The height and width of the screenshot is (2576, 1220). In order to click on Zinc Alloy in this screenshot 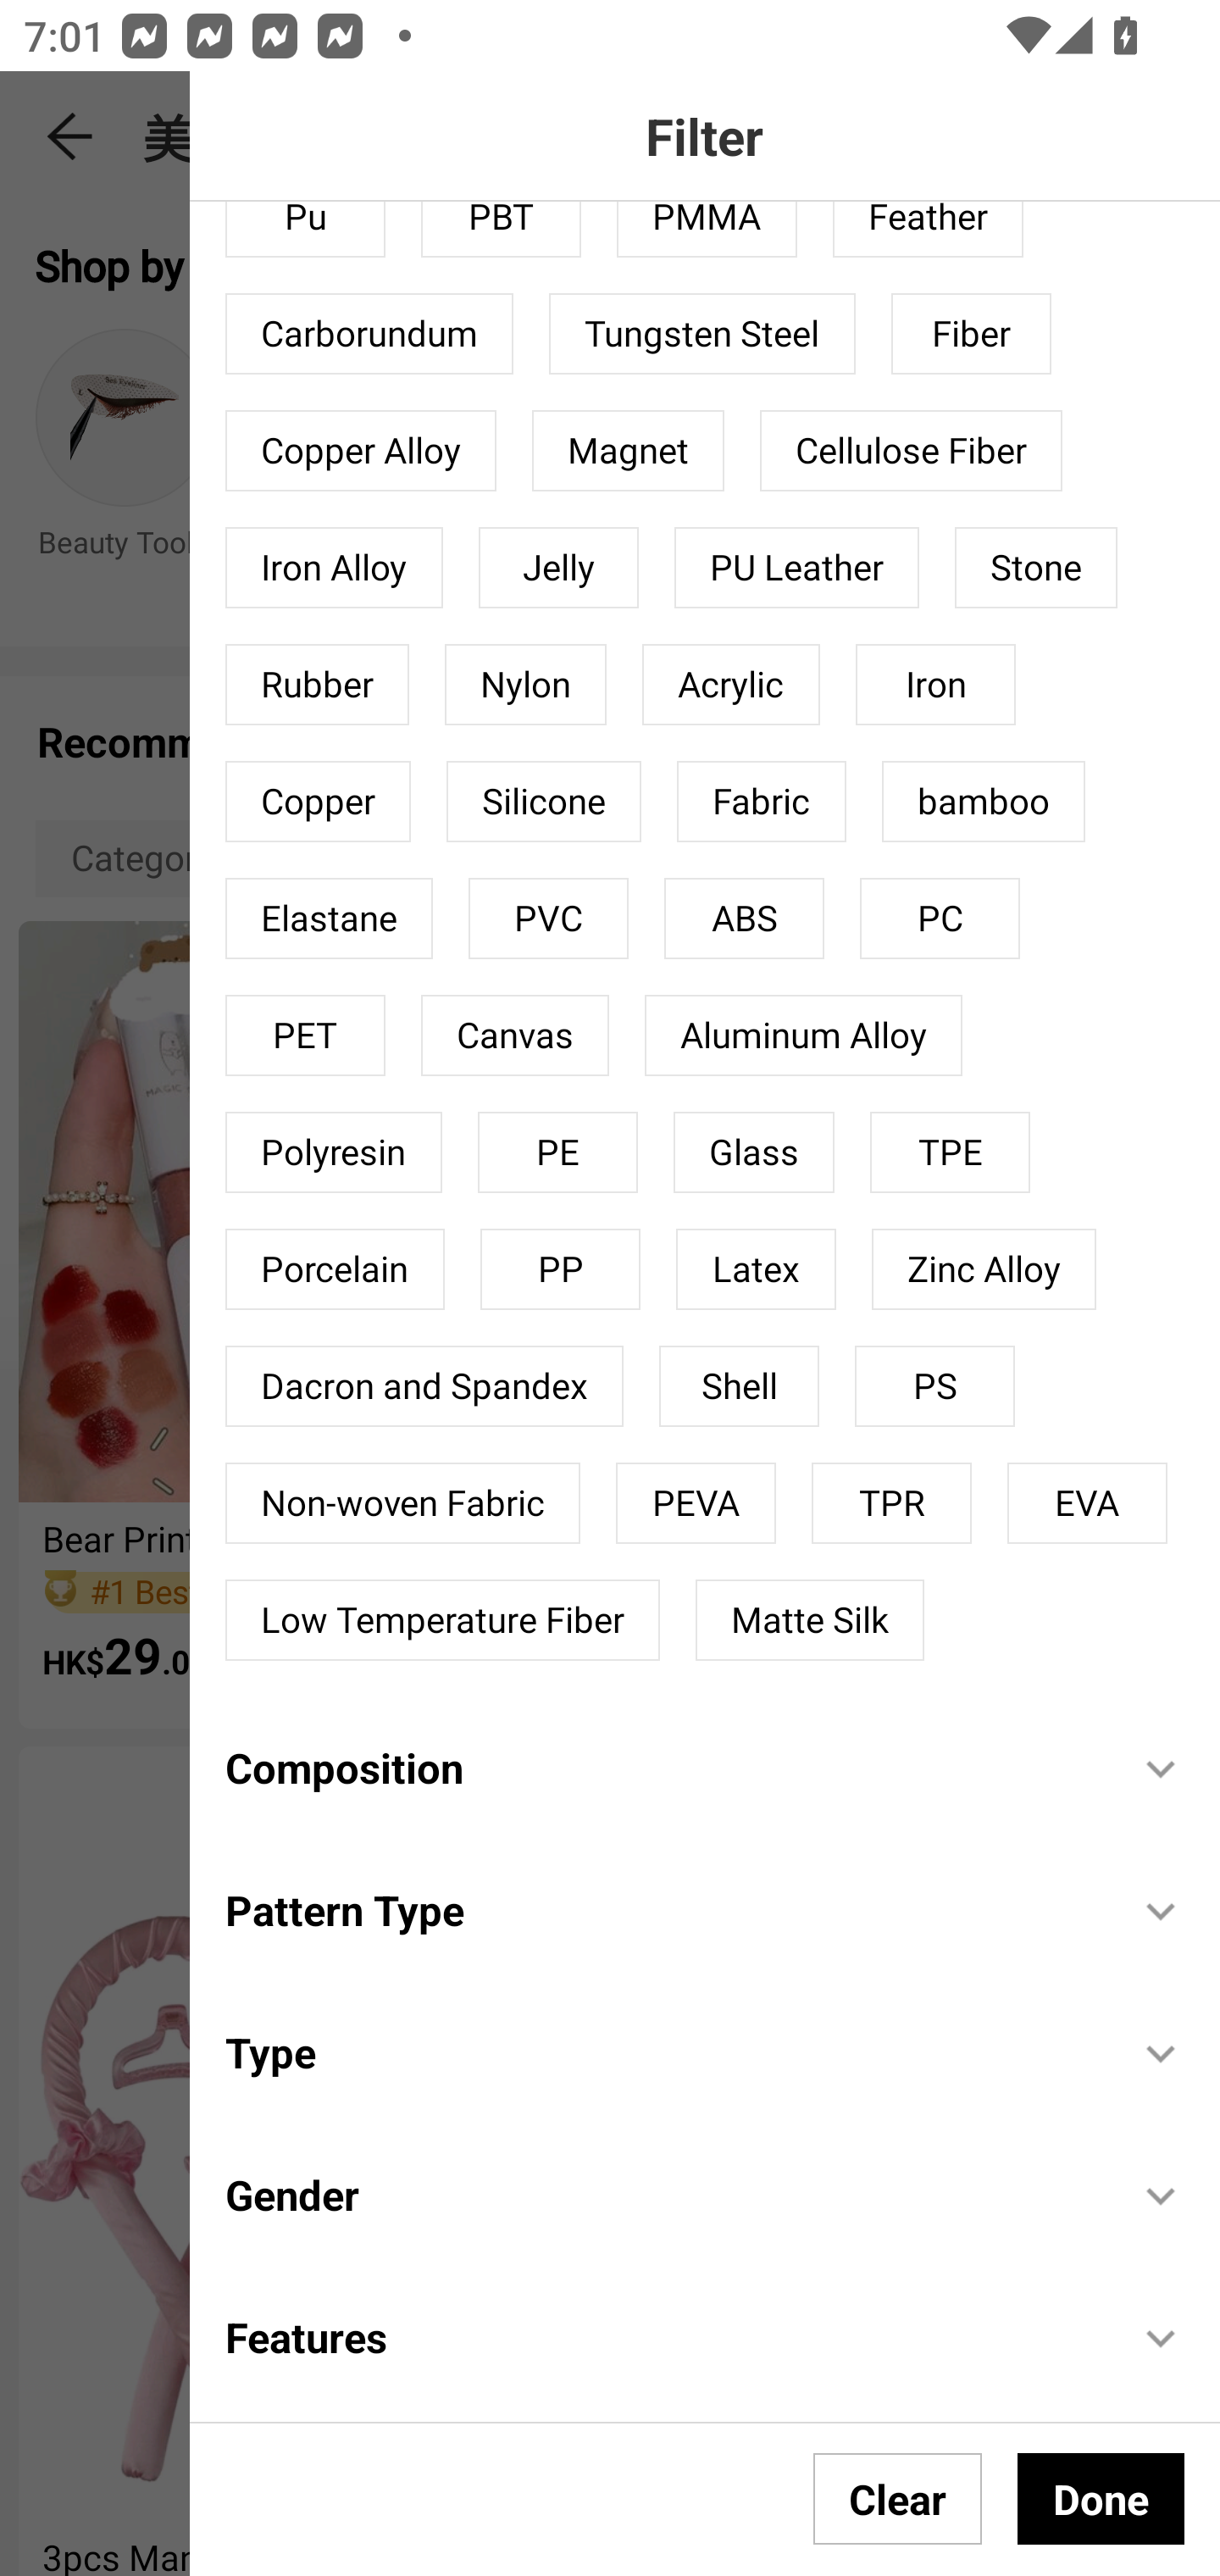, I will do `click(984, 1269)`.